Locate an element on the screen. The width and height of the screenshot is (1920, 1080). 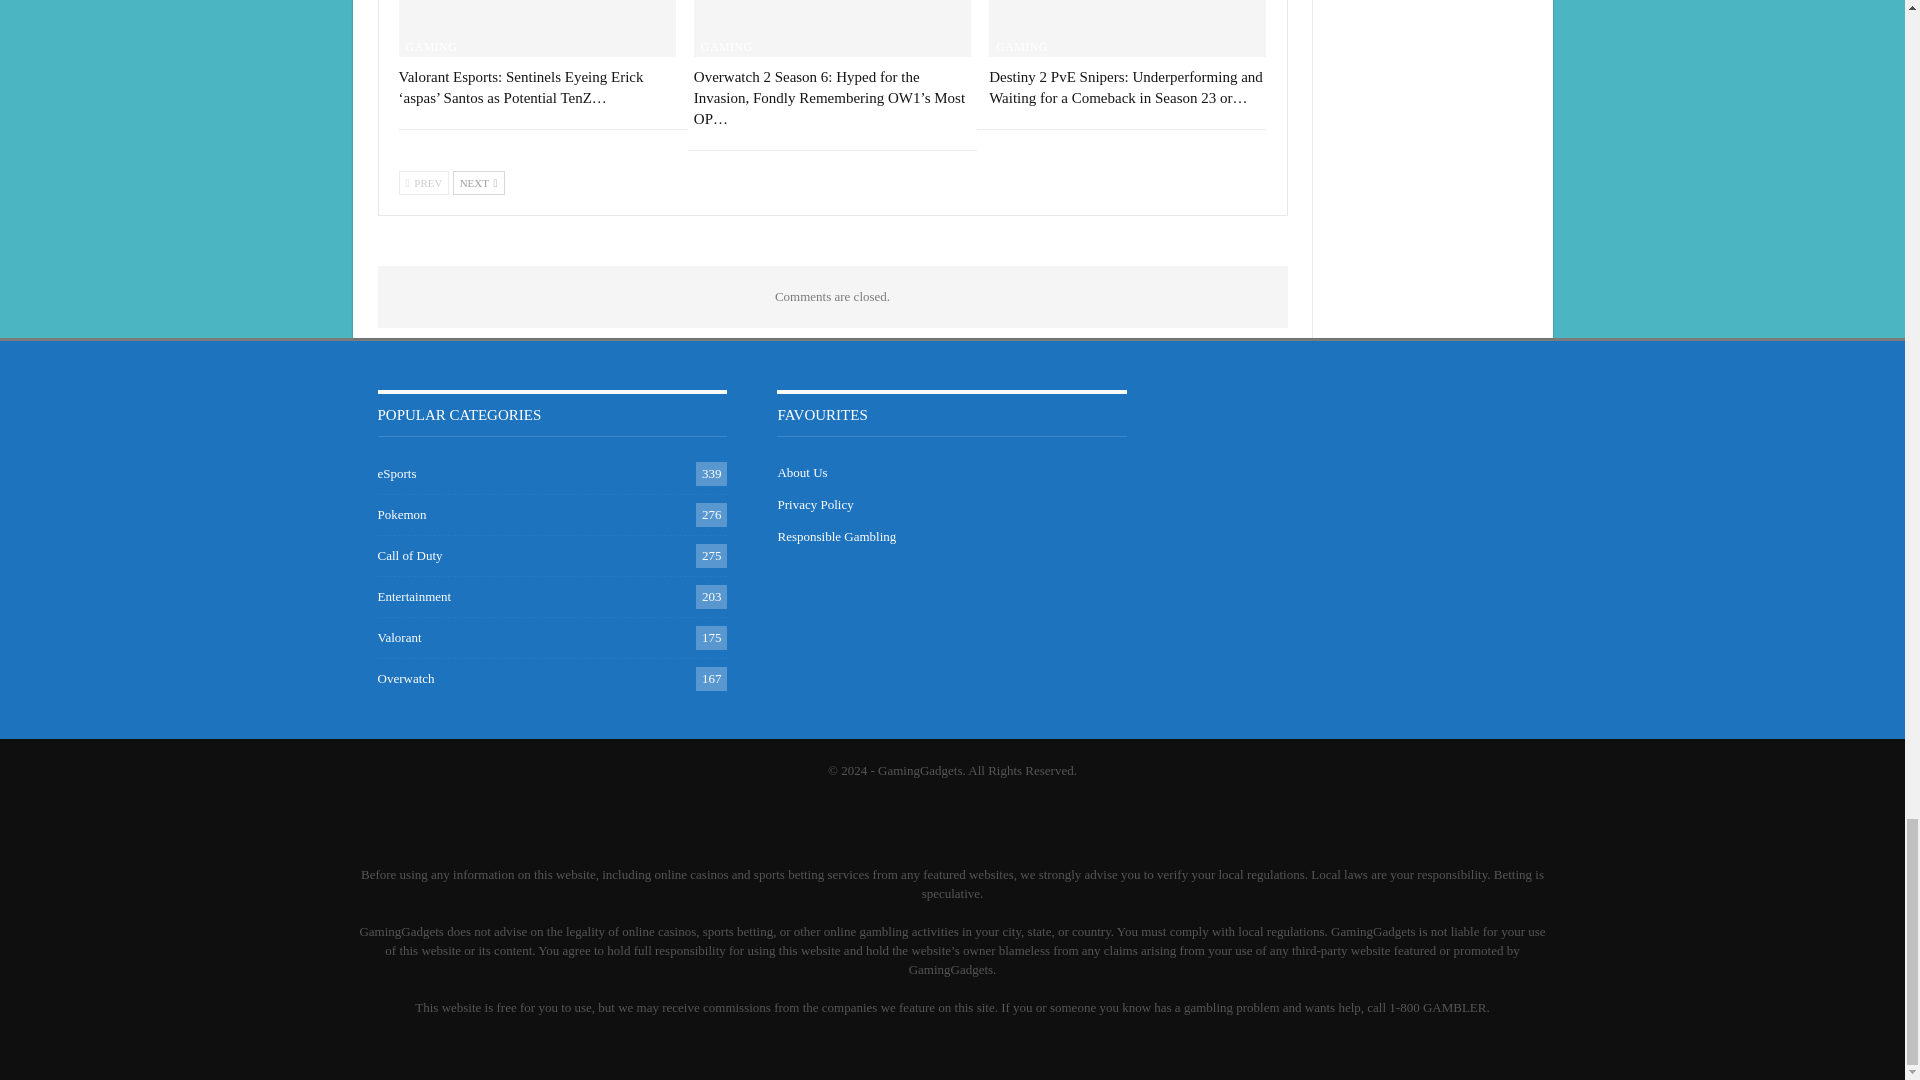
Previous is located at coordinates (423, 182).